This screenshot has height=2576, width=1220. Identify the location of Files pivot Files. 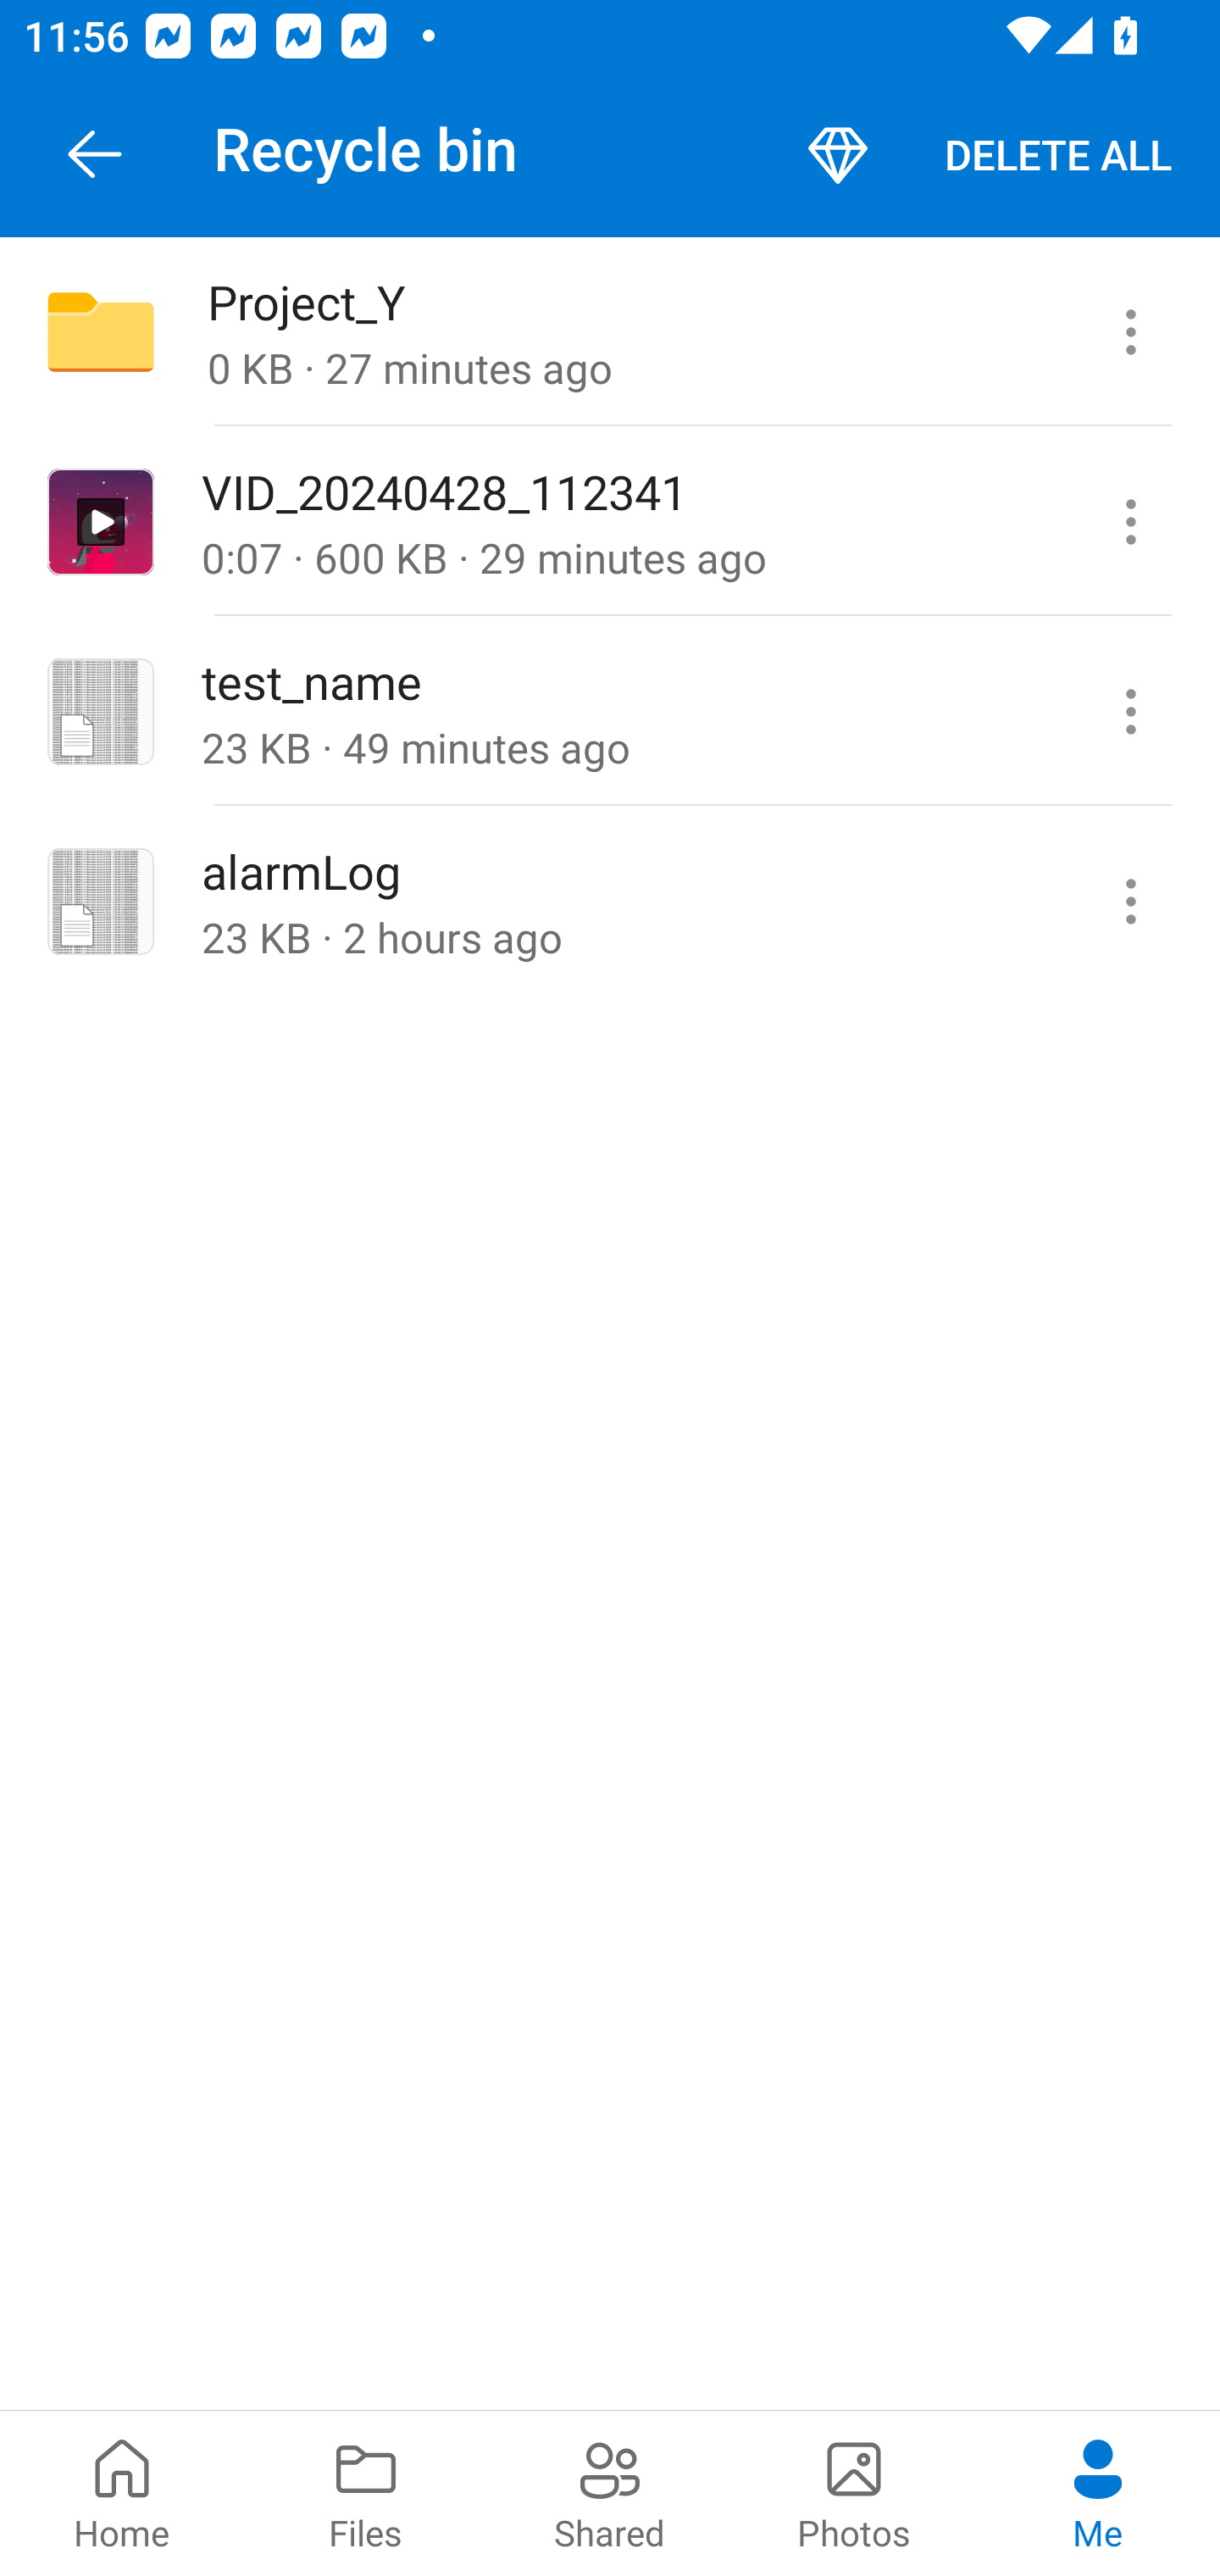
(366, 2493).